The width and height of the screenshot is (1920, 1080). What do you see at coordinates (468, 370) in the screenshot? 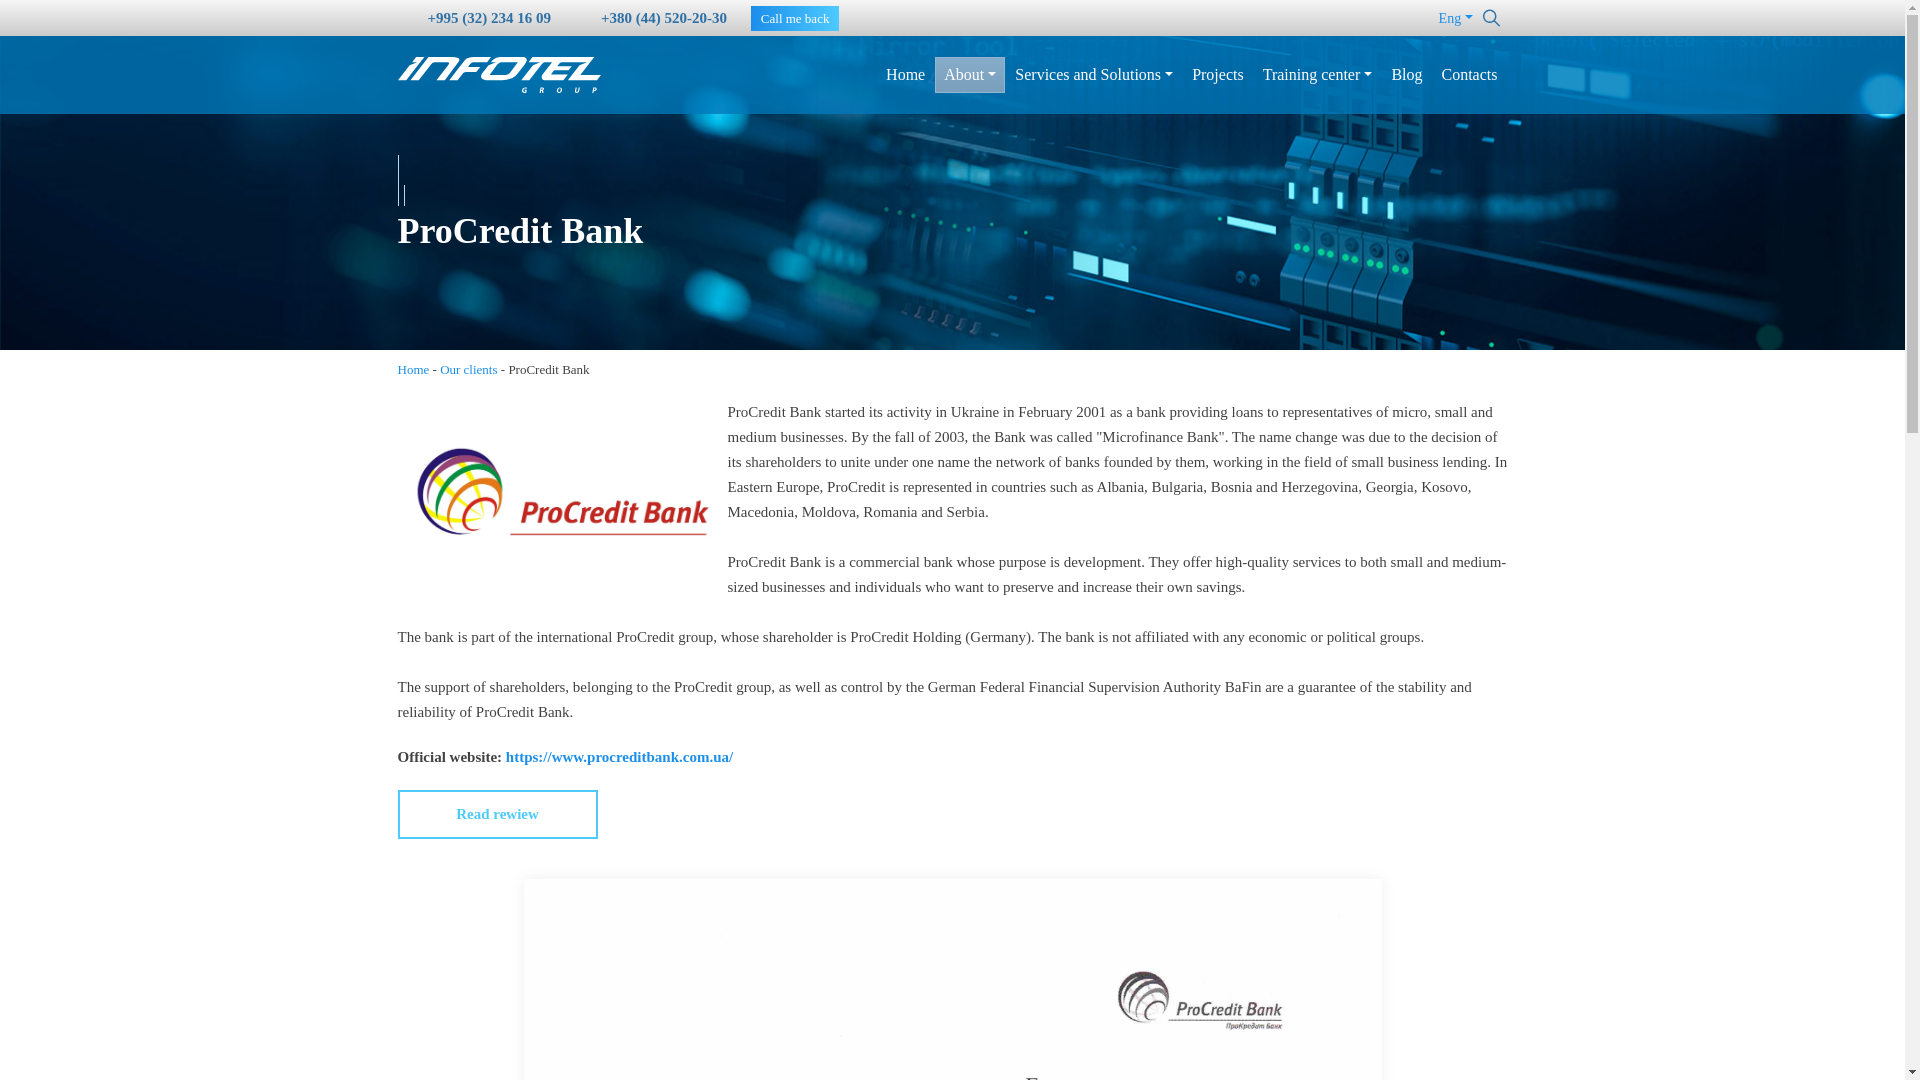
I see `Our clients` at bounding box center [468, 370].